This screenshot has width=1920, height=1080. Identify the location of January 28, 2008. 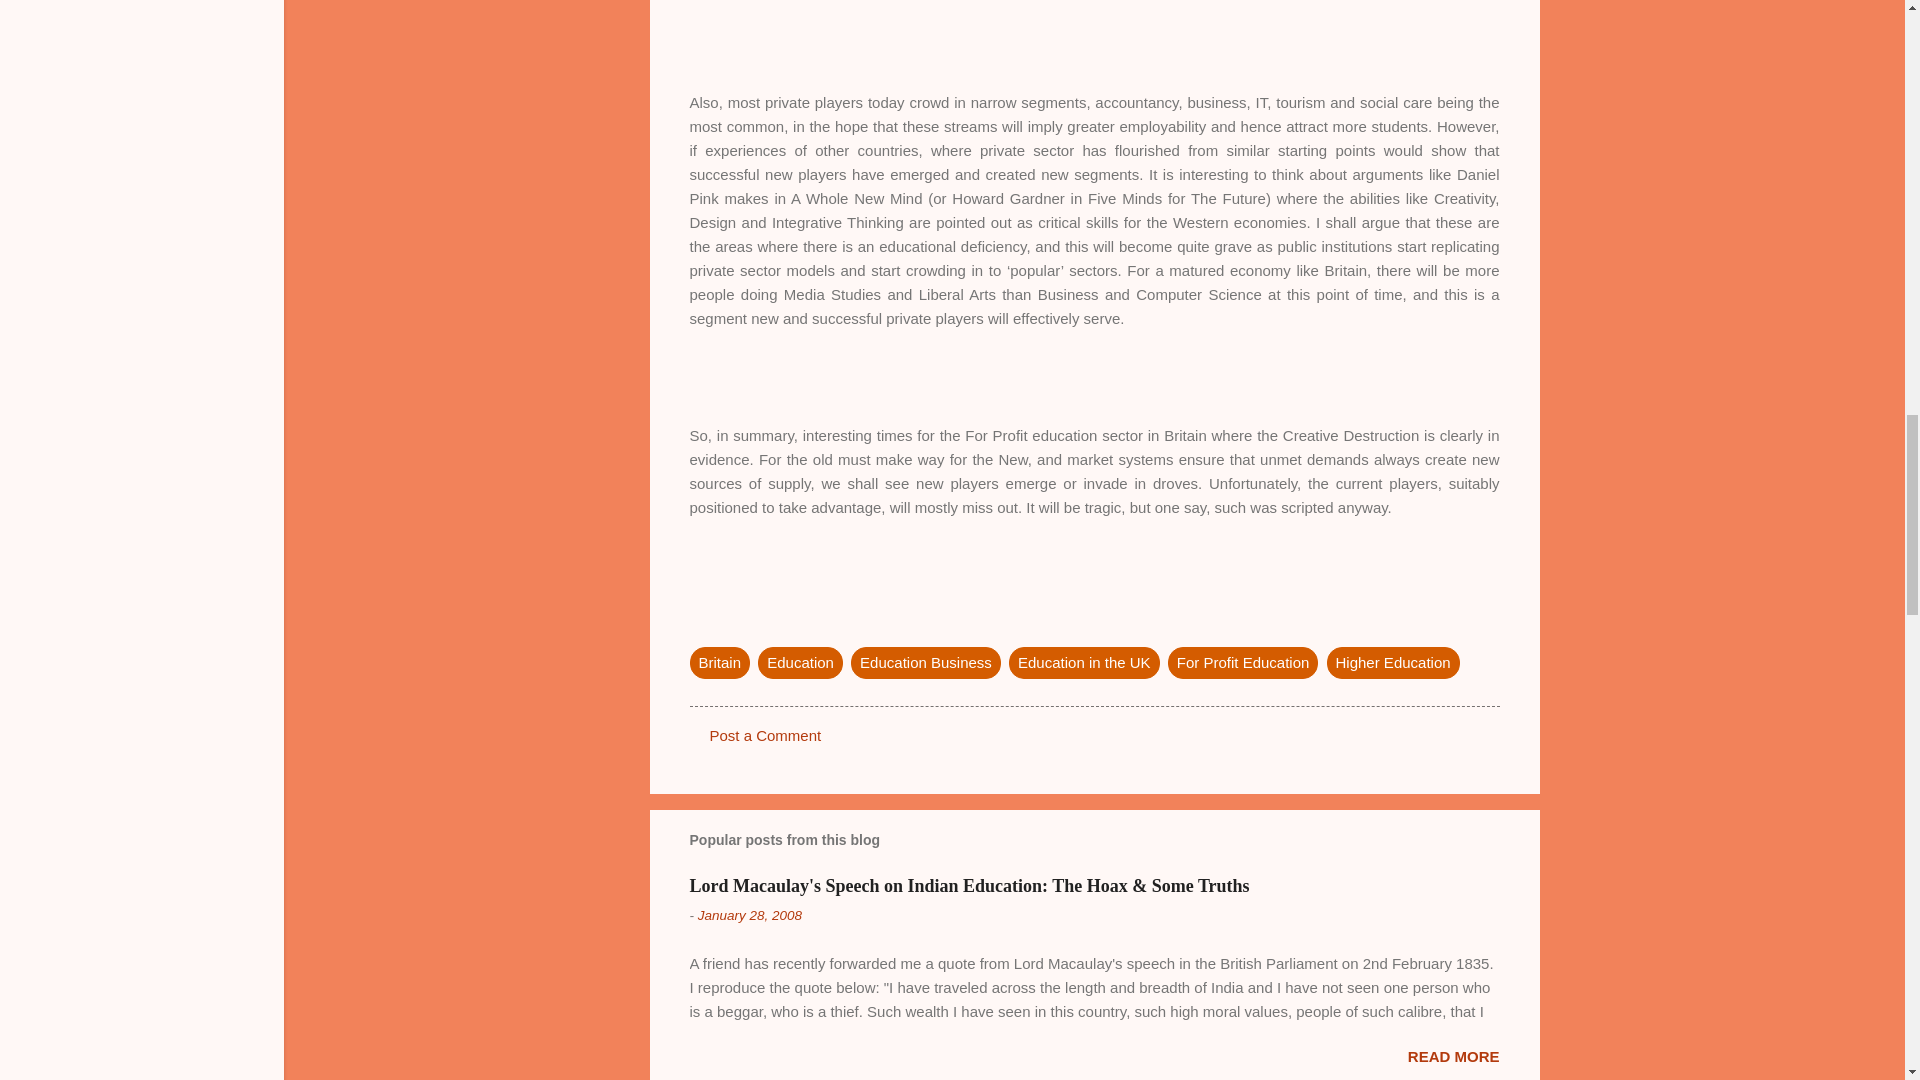
(750, 916).